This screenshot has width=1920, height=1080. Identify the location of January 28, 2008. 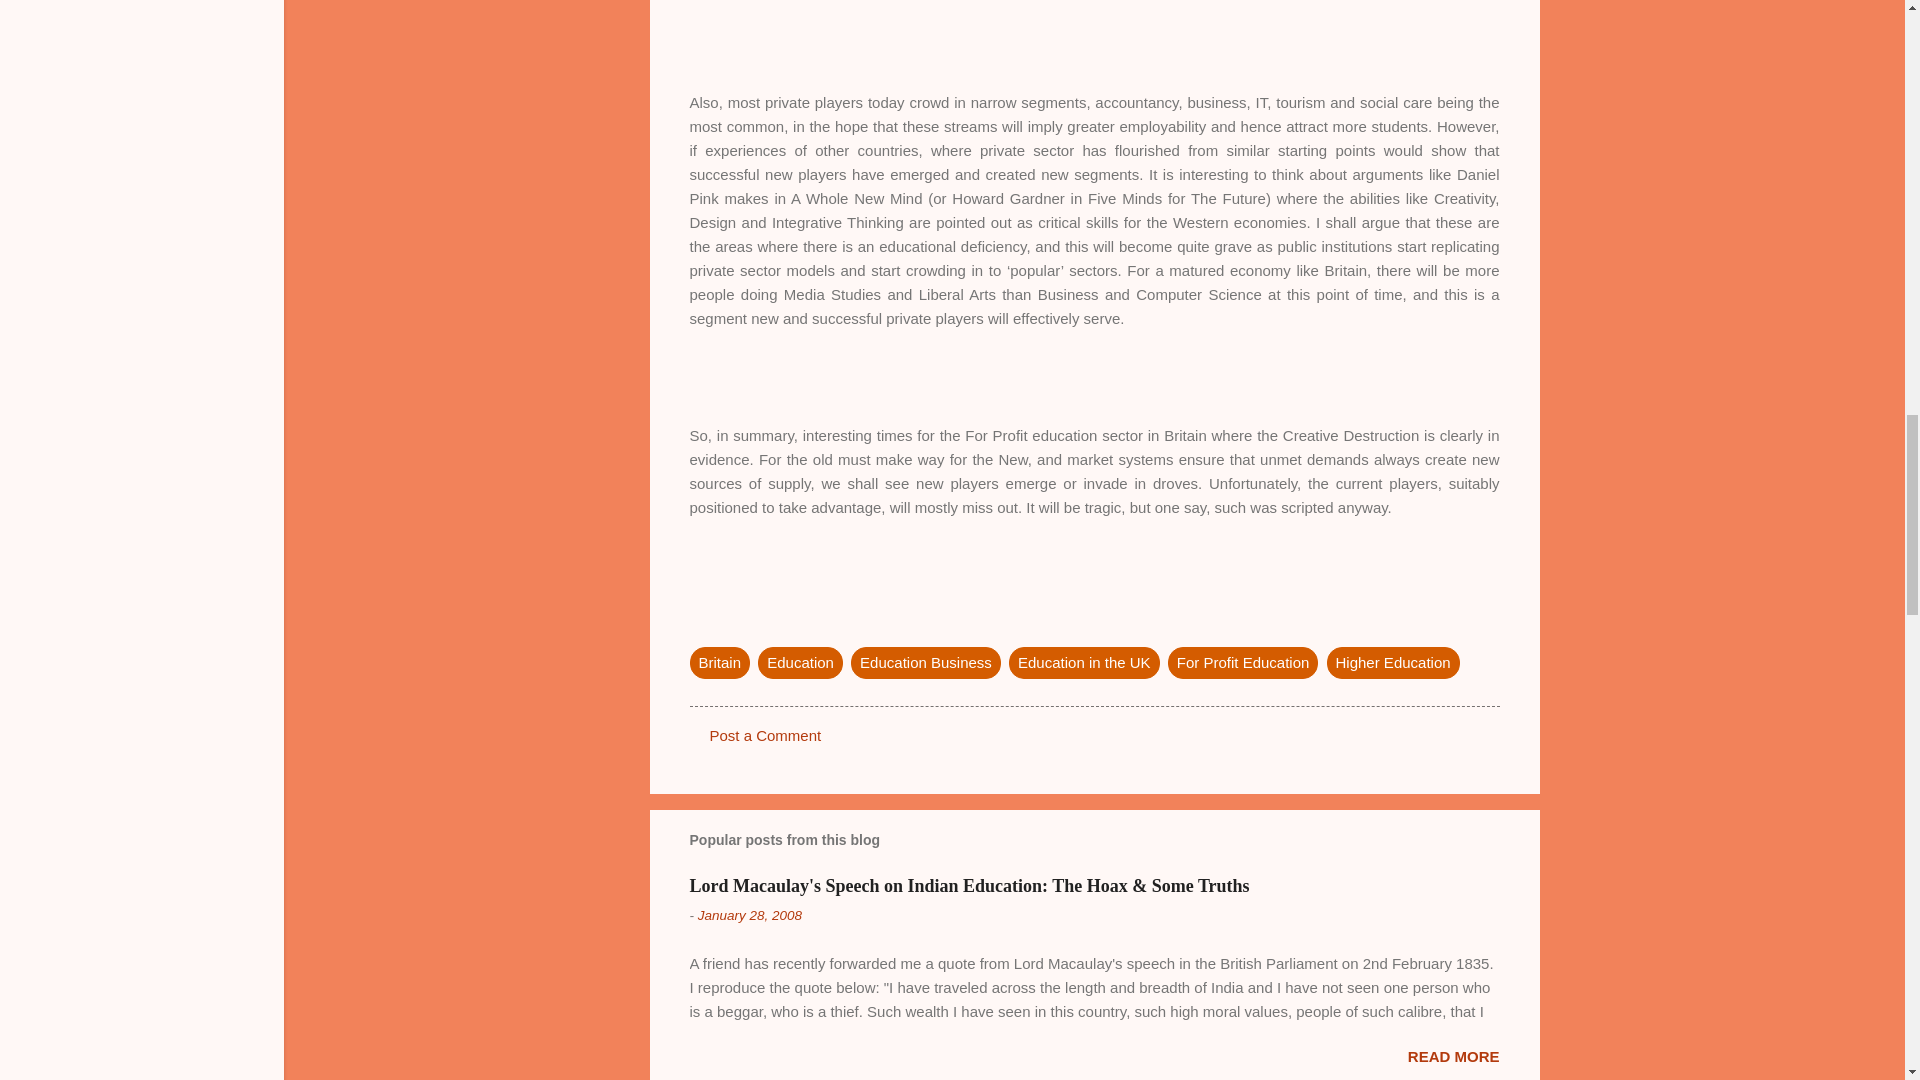
(750, 916).